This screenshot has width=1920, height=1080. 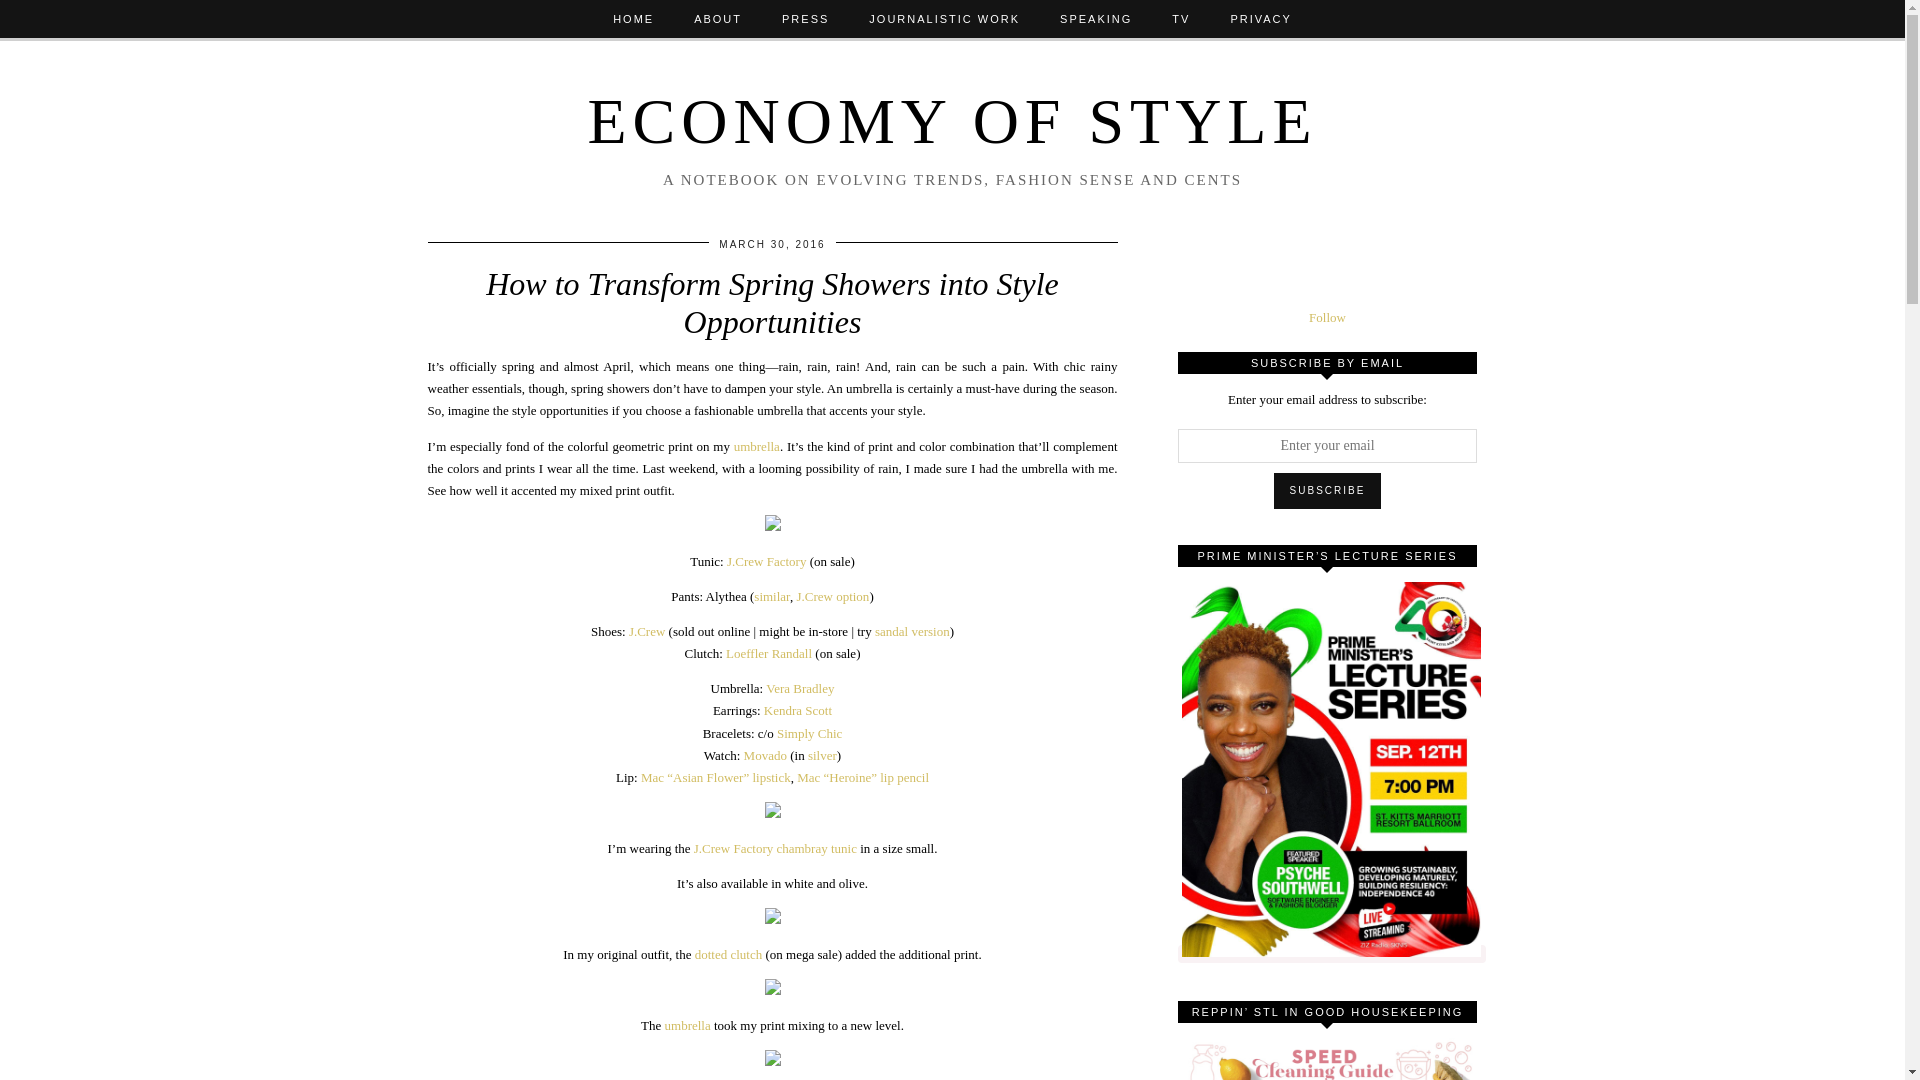 What do you see at coordinates (952, 121) in the screenshot?
I see `Economy of Style` at bounding box center [952, 121].